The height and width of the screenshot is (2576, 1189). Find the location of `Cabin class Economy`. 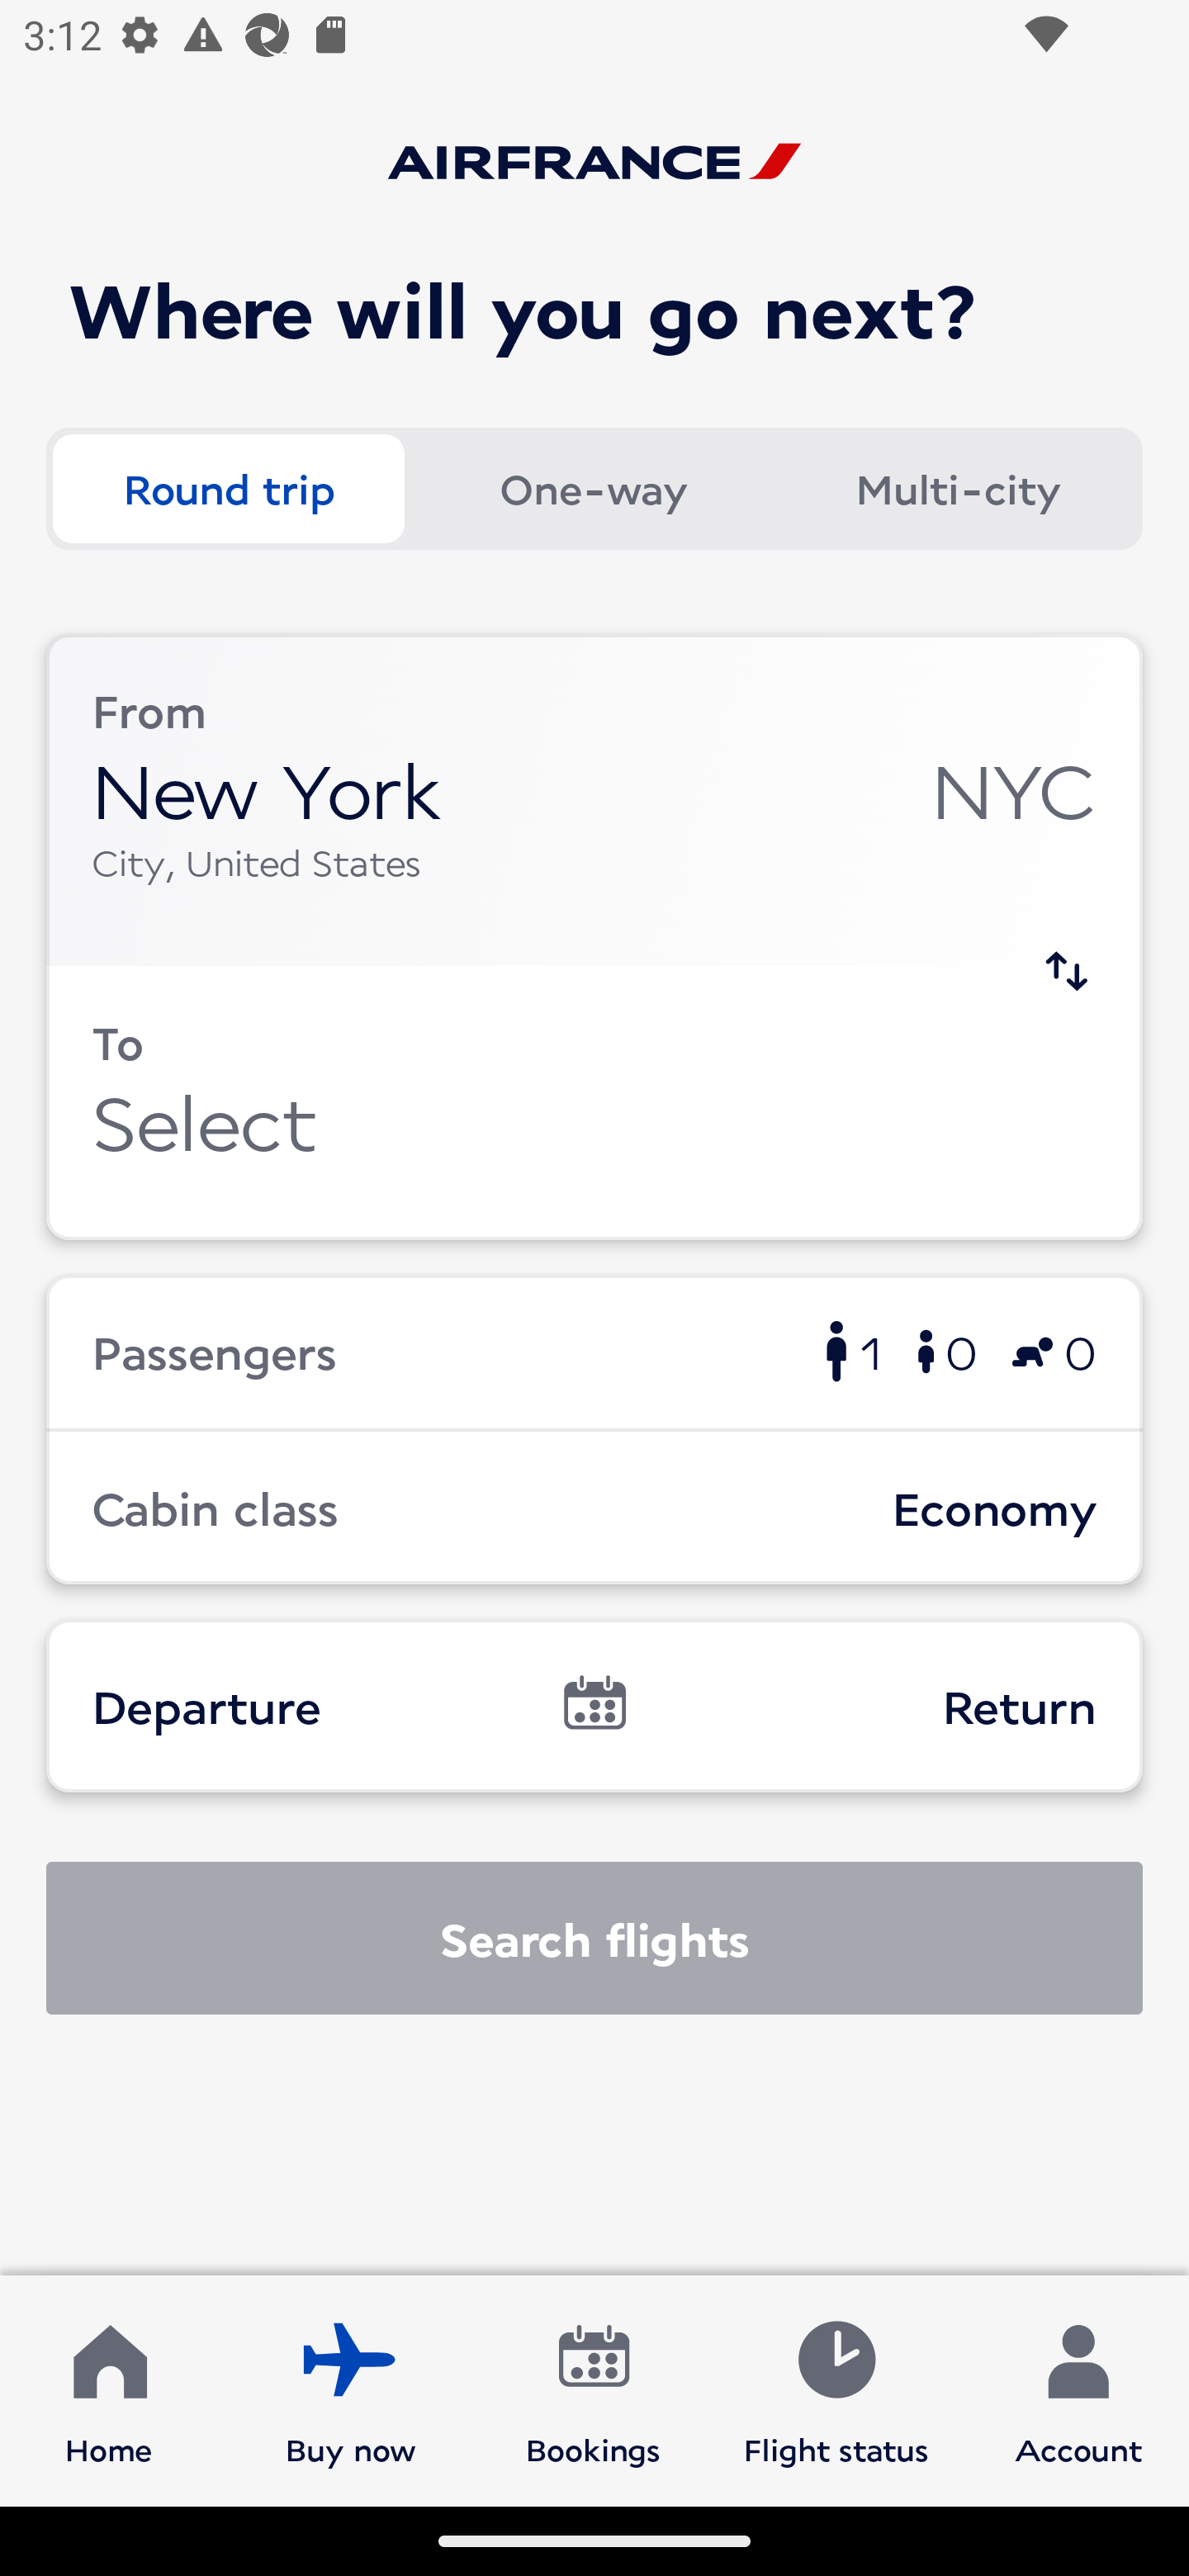

Cabin class Economy is located at coordinates (594, 1508).